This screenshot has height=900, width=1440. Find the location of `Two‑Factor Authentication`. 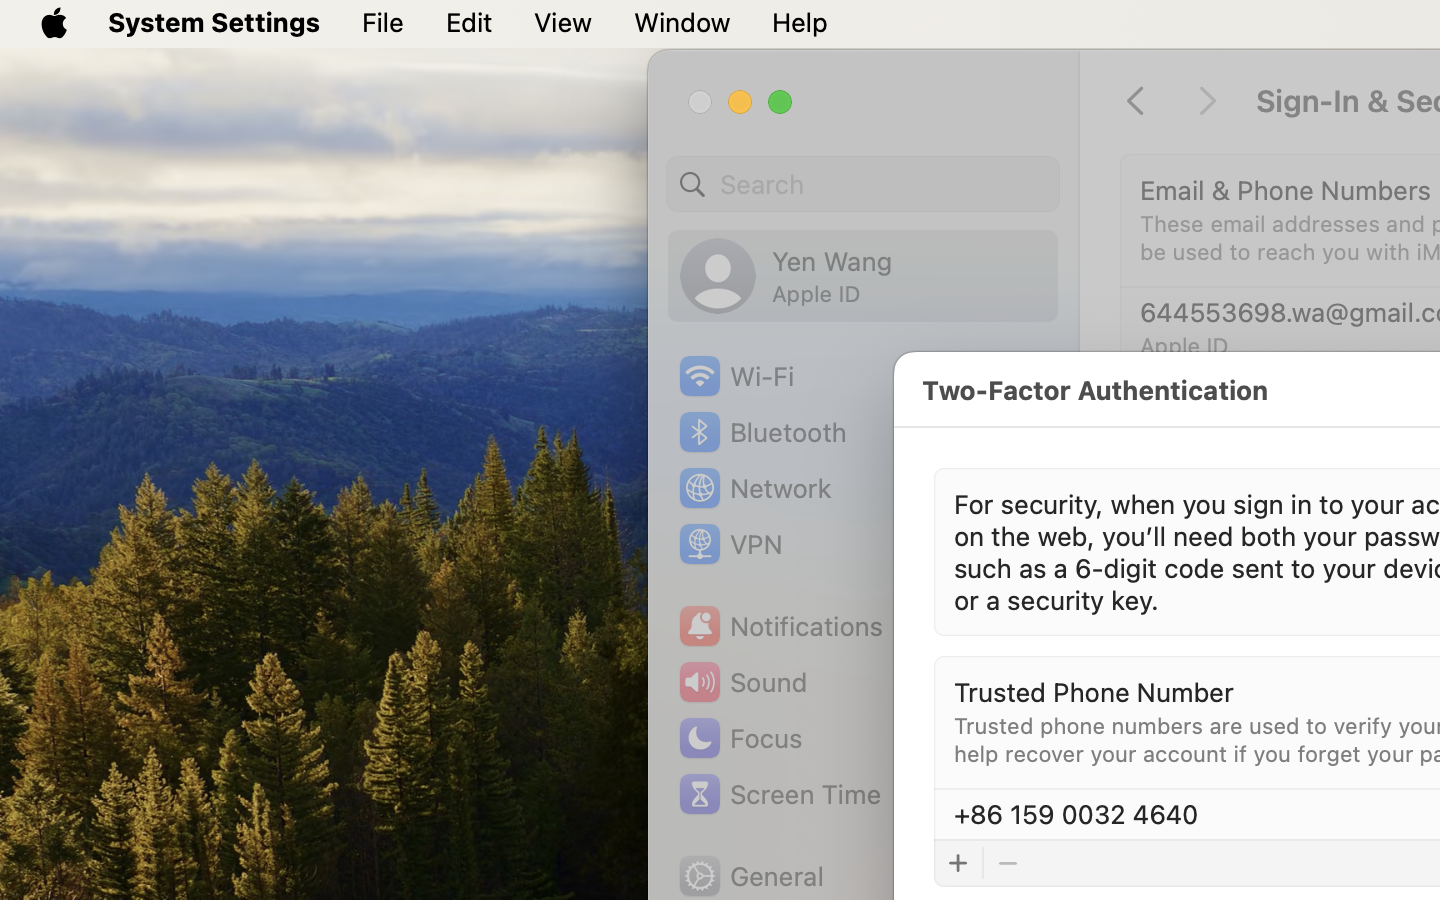

Two‑Factor Authentication is located at coordinates (1094, 390).